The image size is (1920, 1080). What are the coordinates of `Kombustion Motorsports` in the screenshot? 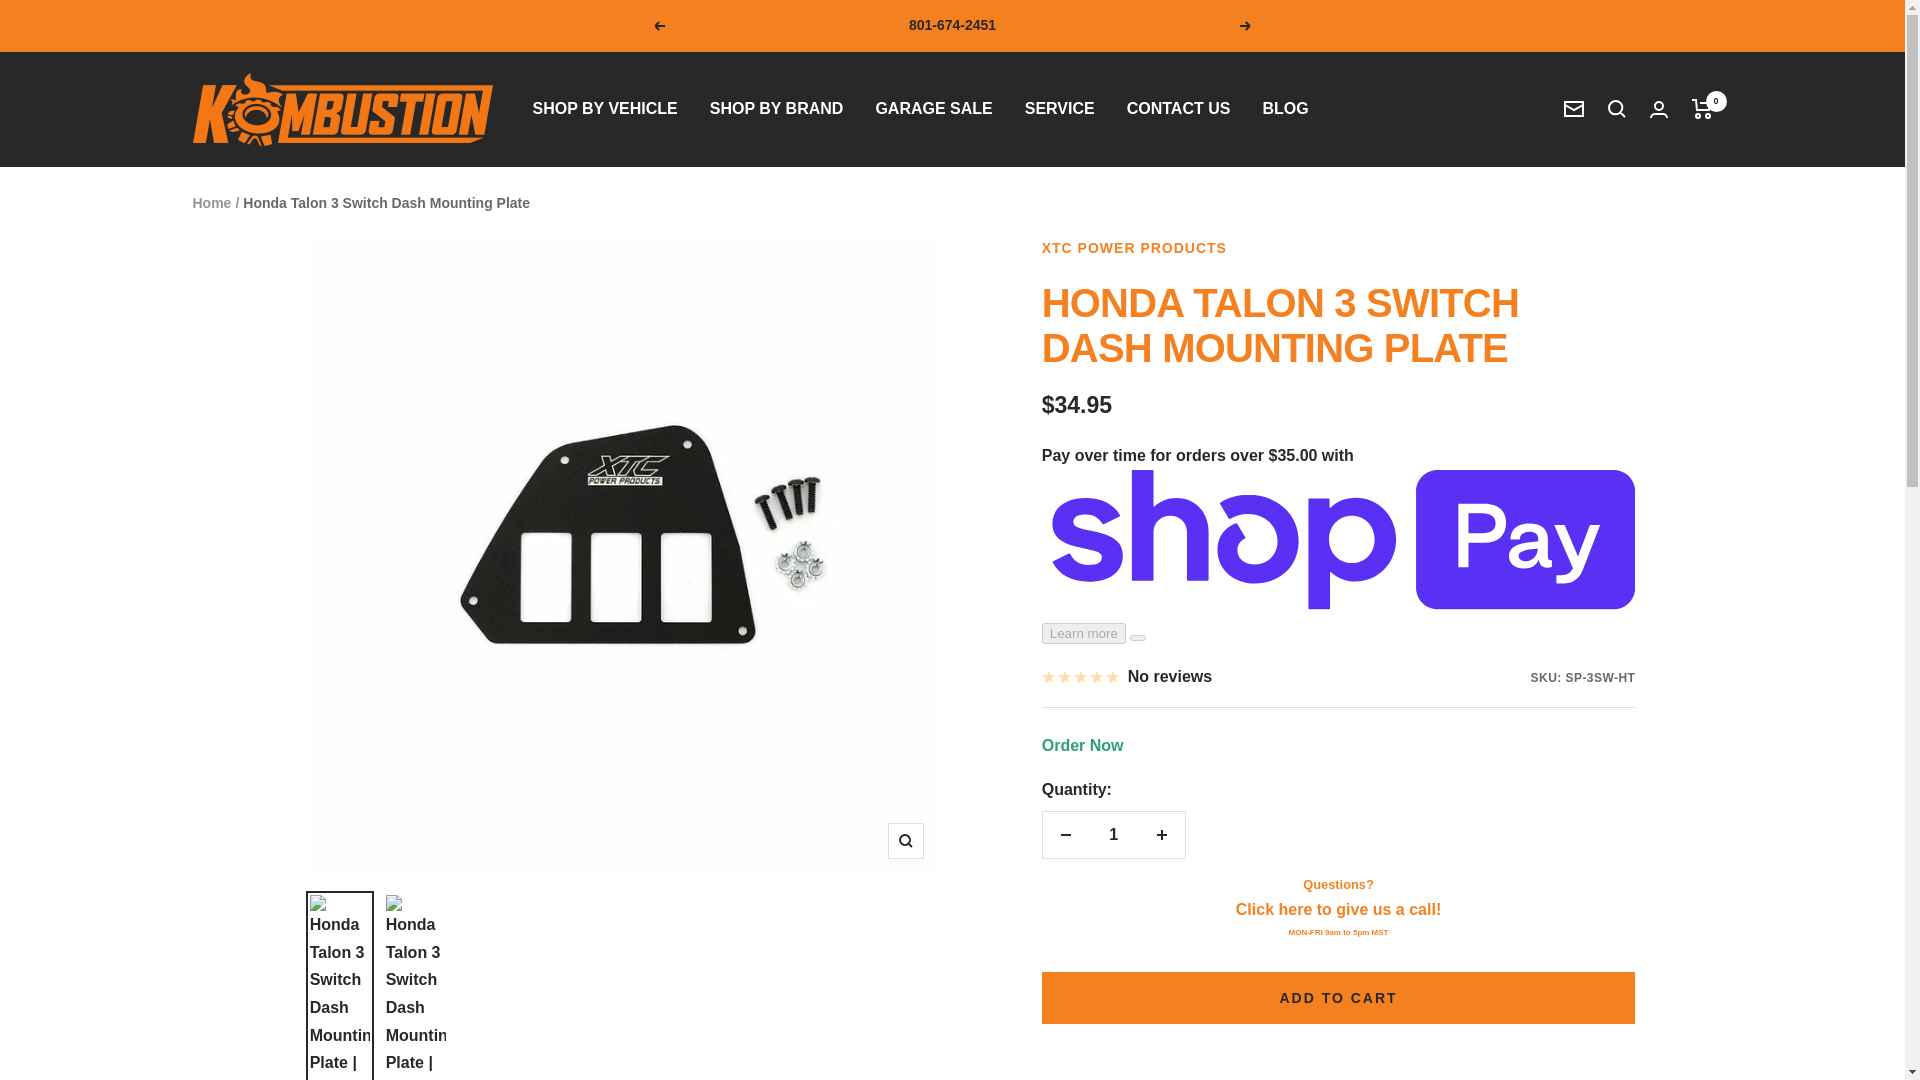 It's located at (342, 109).